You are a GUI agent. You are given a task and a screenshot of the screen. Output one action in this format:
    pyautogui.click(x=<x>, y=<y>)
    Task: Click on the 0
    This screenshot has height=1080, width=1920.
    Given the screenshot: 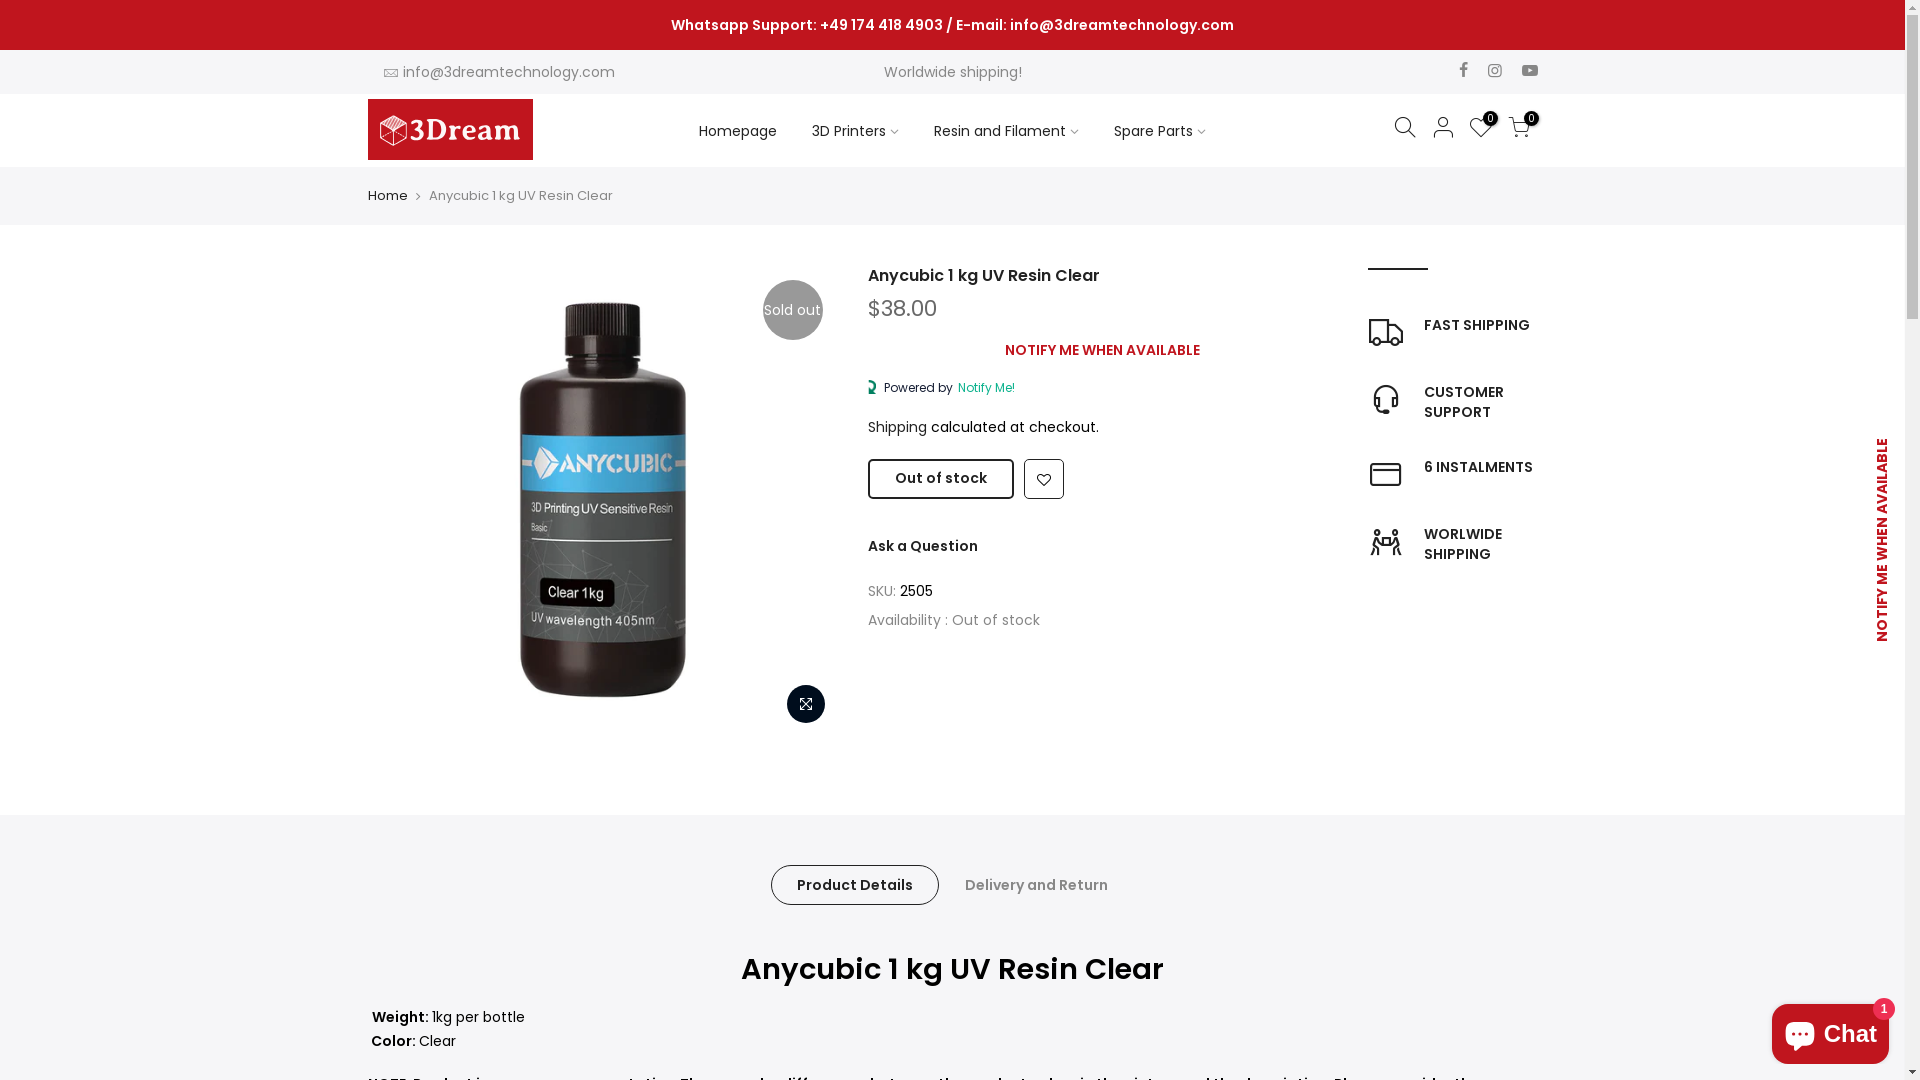 What is the action you would take?
    pyautogui.click(x=1481, y=130)
    